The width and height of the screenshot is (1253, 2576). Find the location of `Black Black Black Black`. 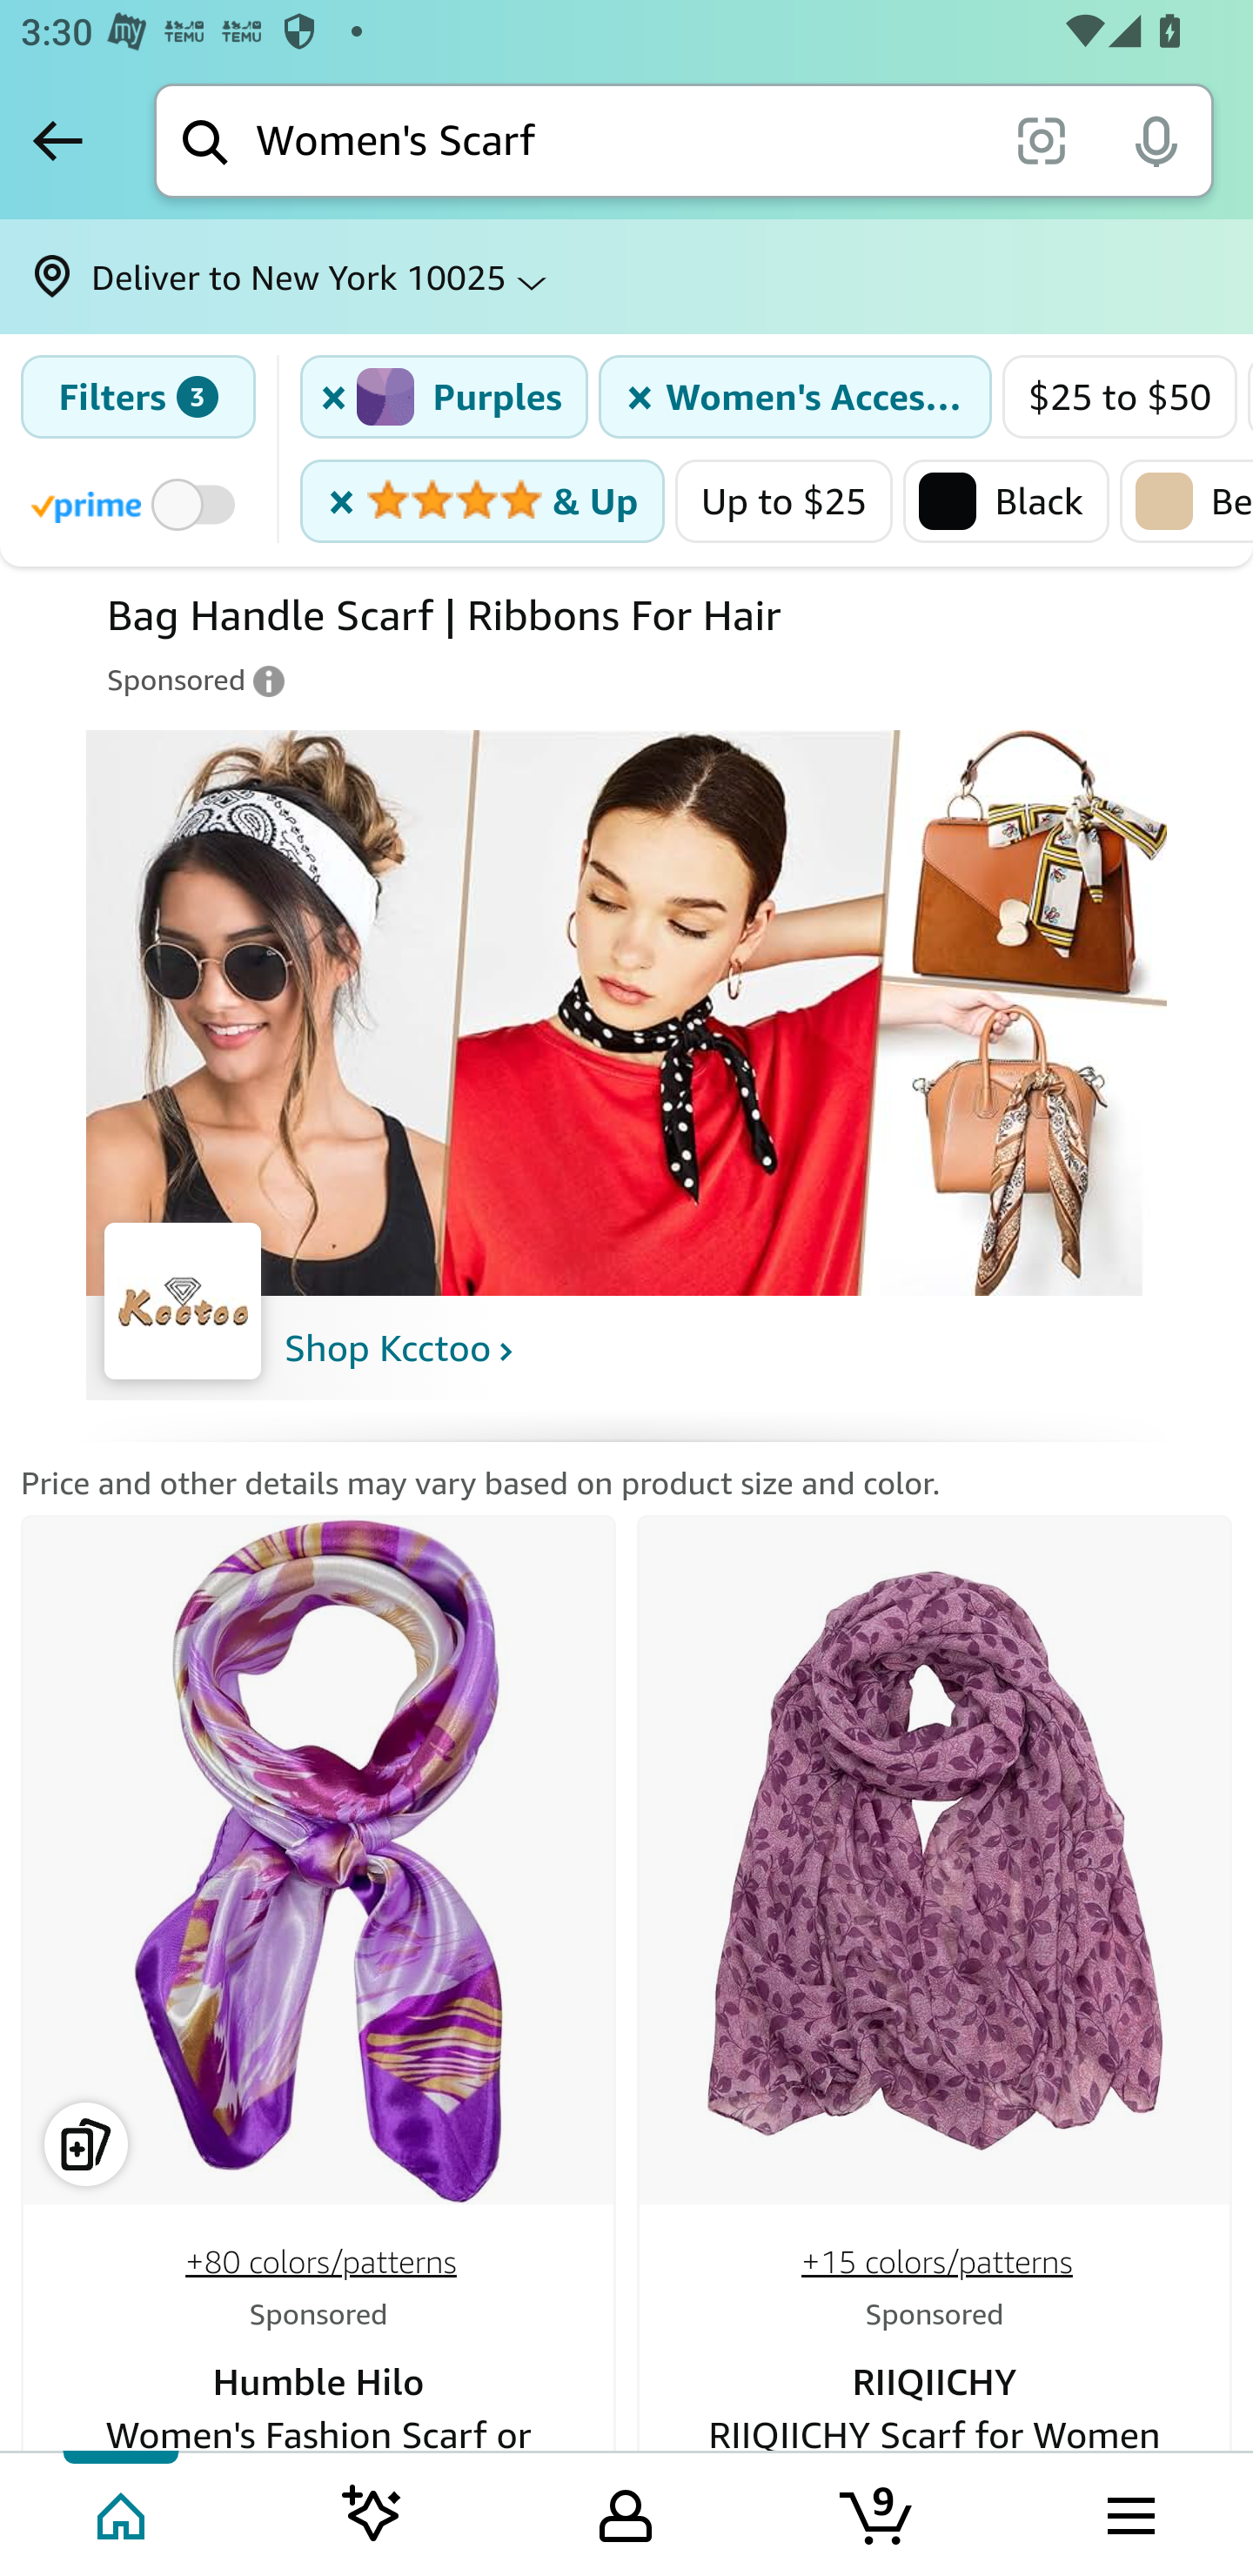

Black Black Black Black is located at coordinates (1006, 500).